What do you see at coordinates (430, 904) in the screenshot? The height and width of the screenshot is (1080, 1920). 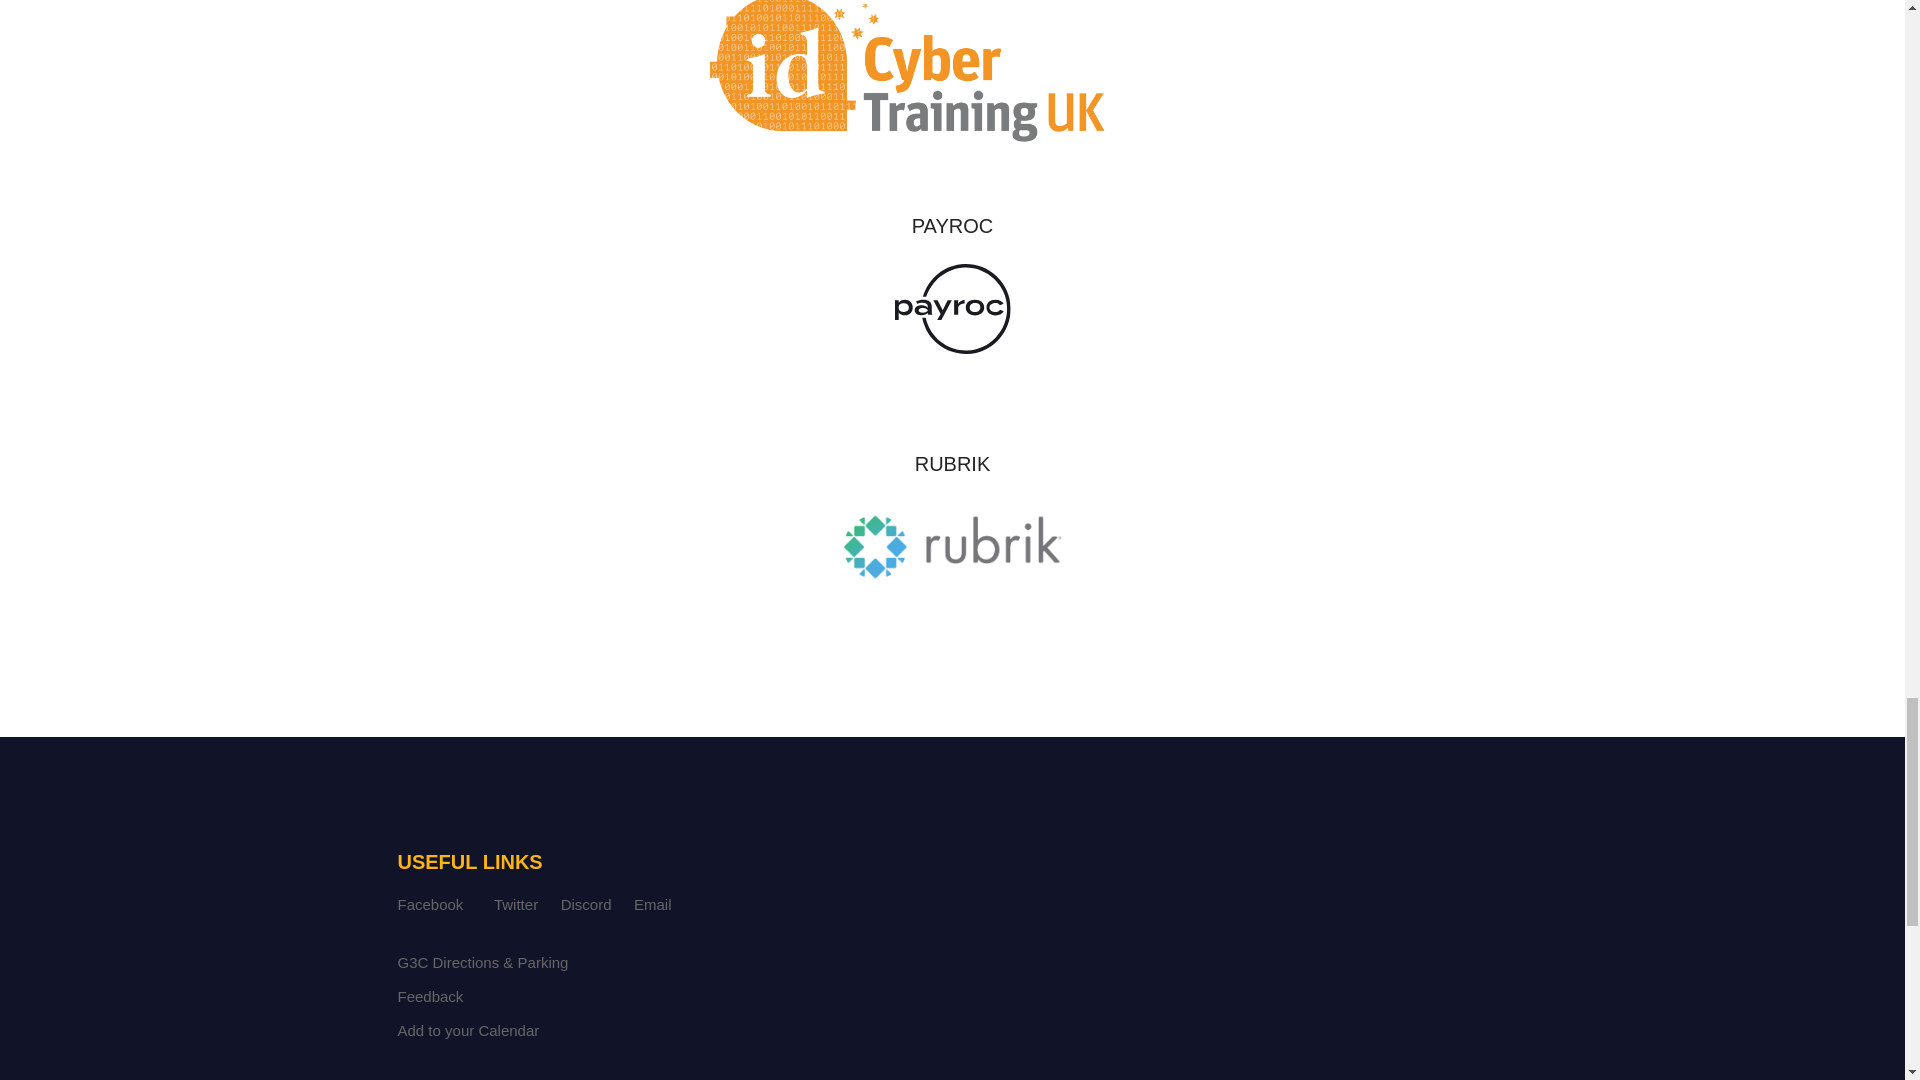 I see `Facebook` at bounding box center [430, 904].